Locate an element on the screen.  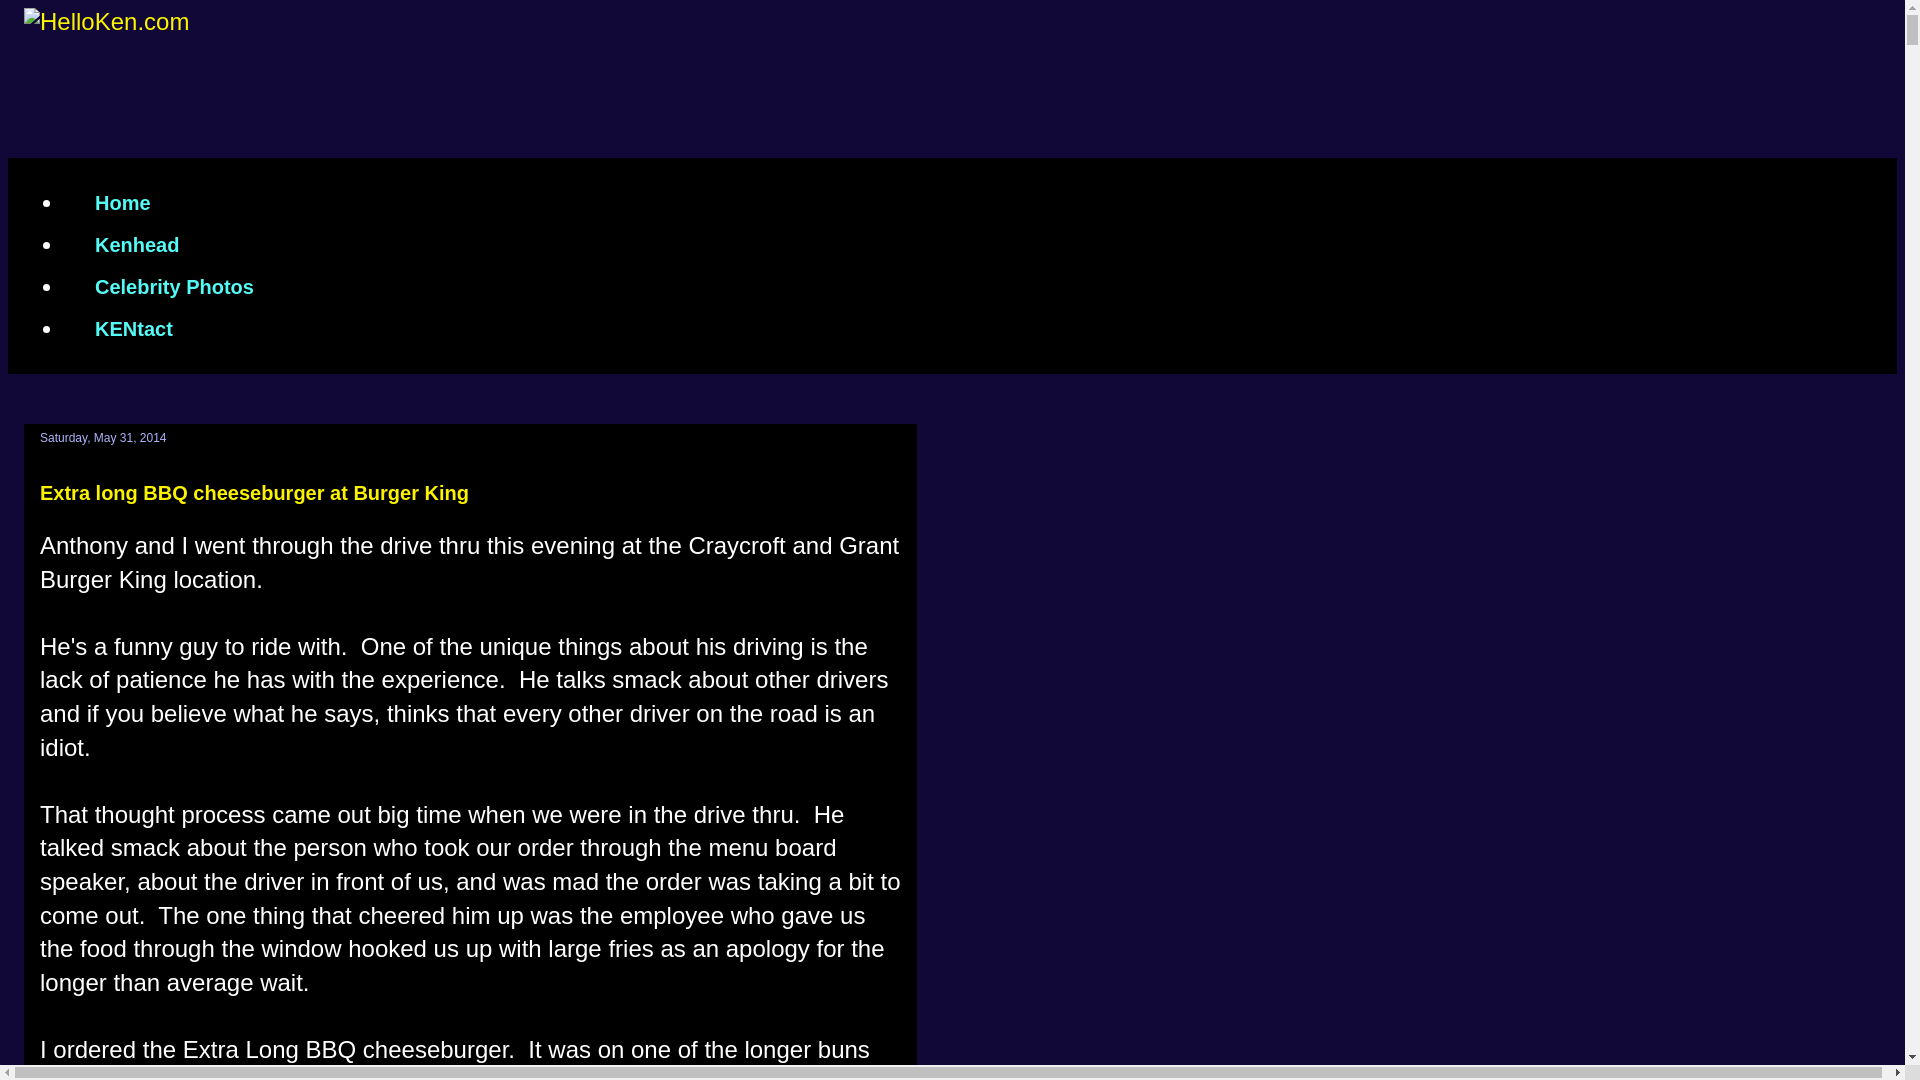
Kenhead is located at coordinates (136, 244).